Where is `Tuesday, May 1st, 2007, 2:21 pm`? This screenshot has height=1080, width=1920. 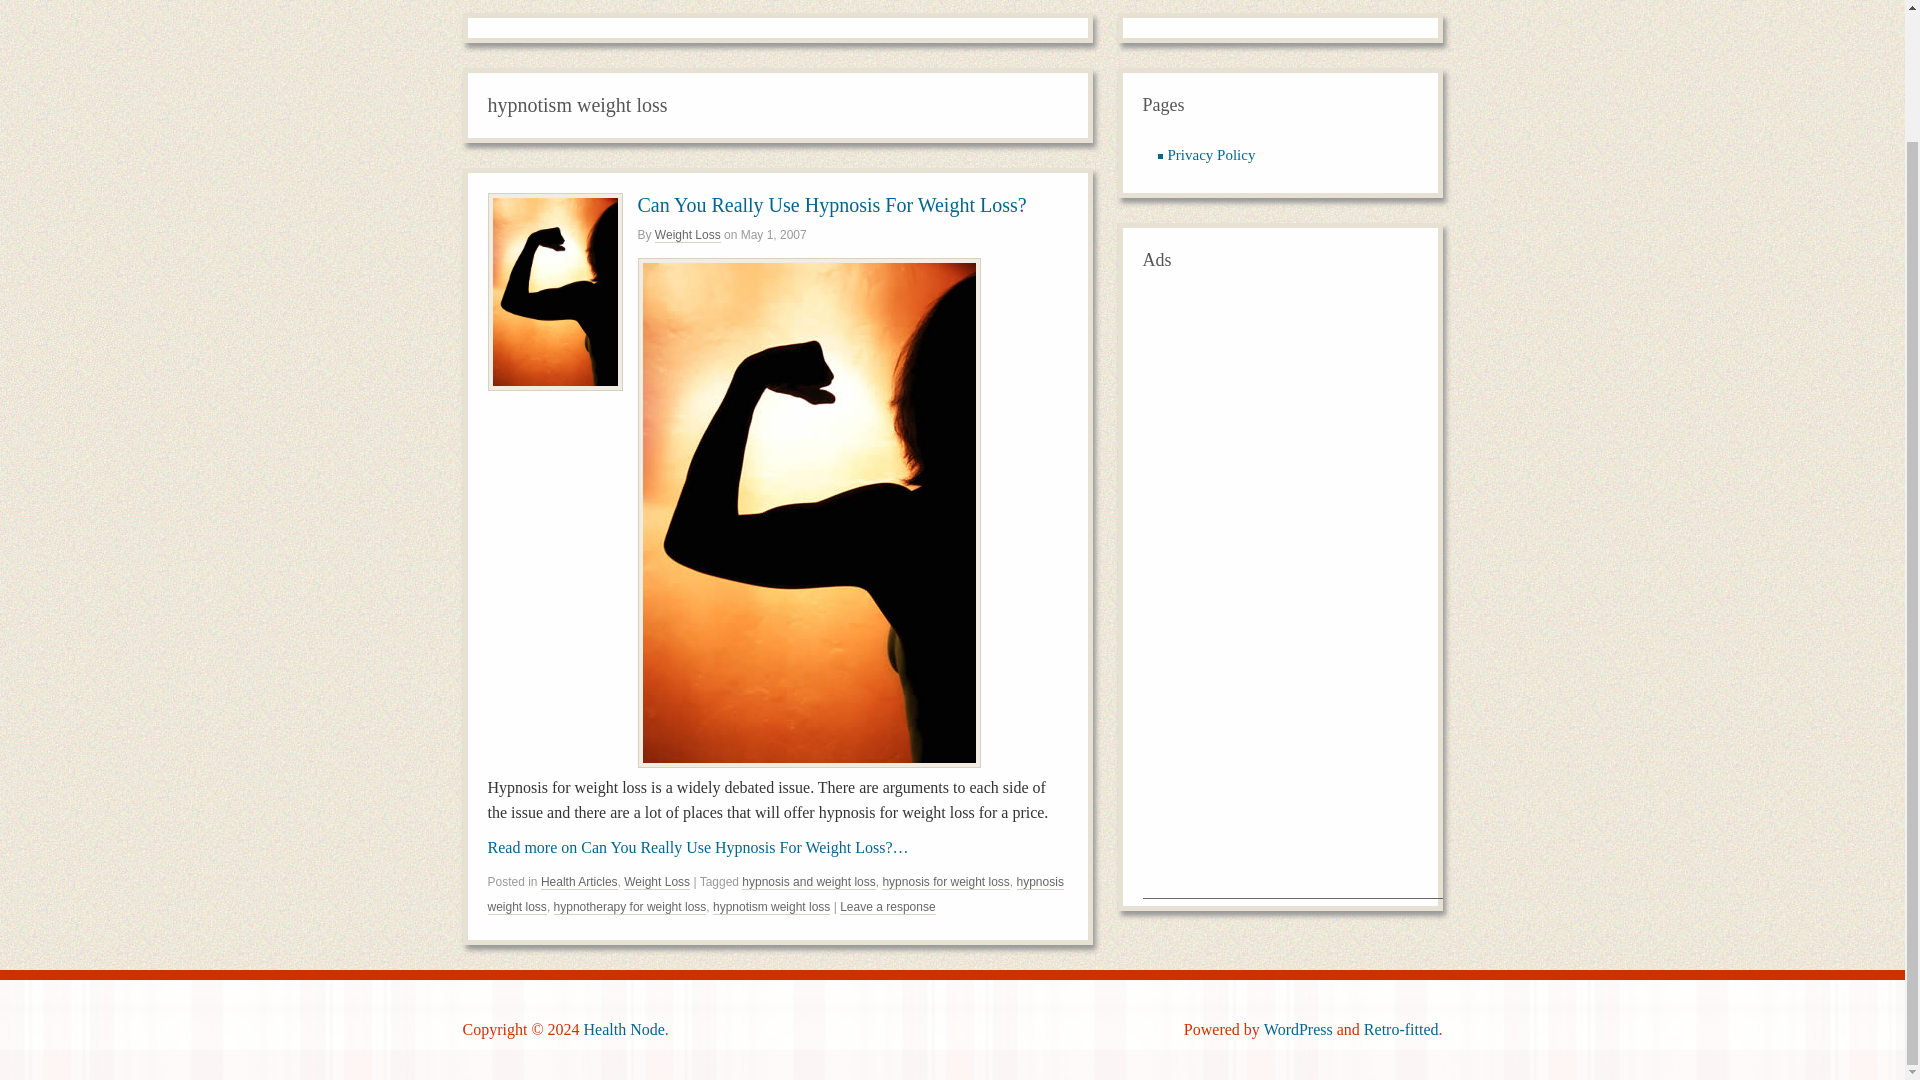 Tuesday, May 1st, 2007, 2:21 pm is located at coordinates (774, 234).